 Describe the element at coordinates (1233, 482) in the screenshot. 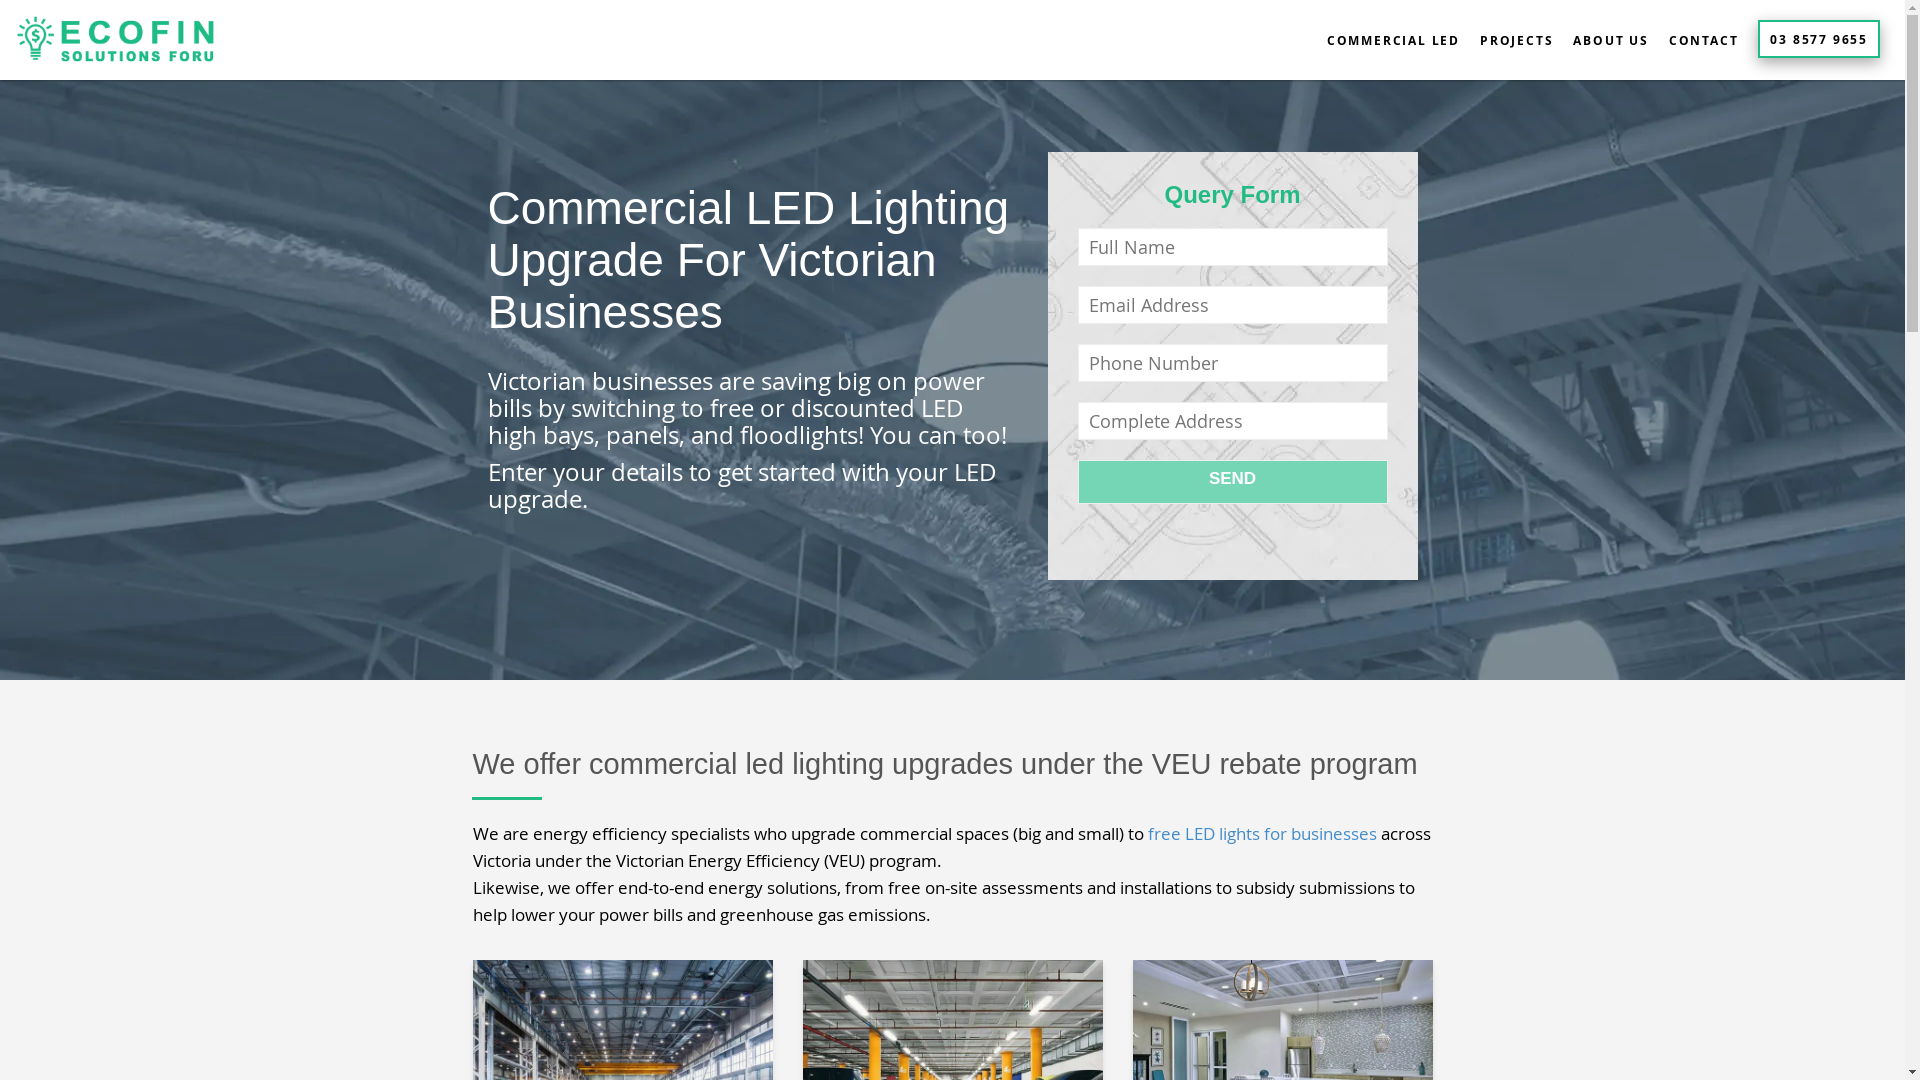

I see `Send` at that location.